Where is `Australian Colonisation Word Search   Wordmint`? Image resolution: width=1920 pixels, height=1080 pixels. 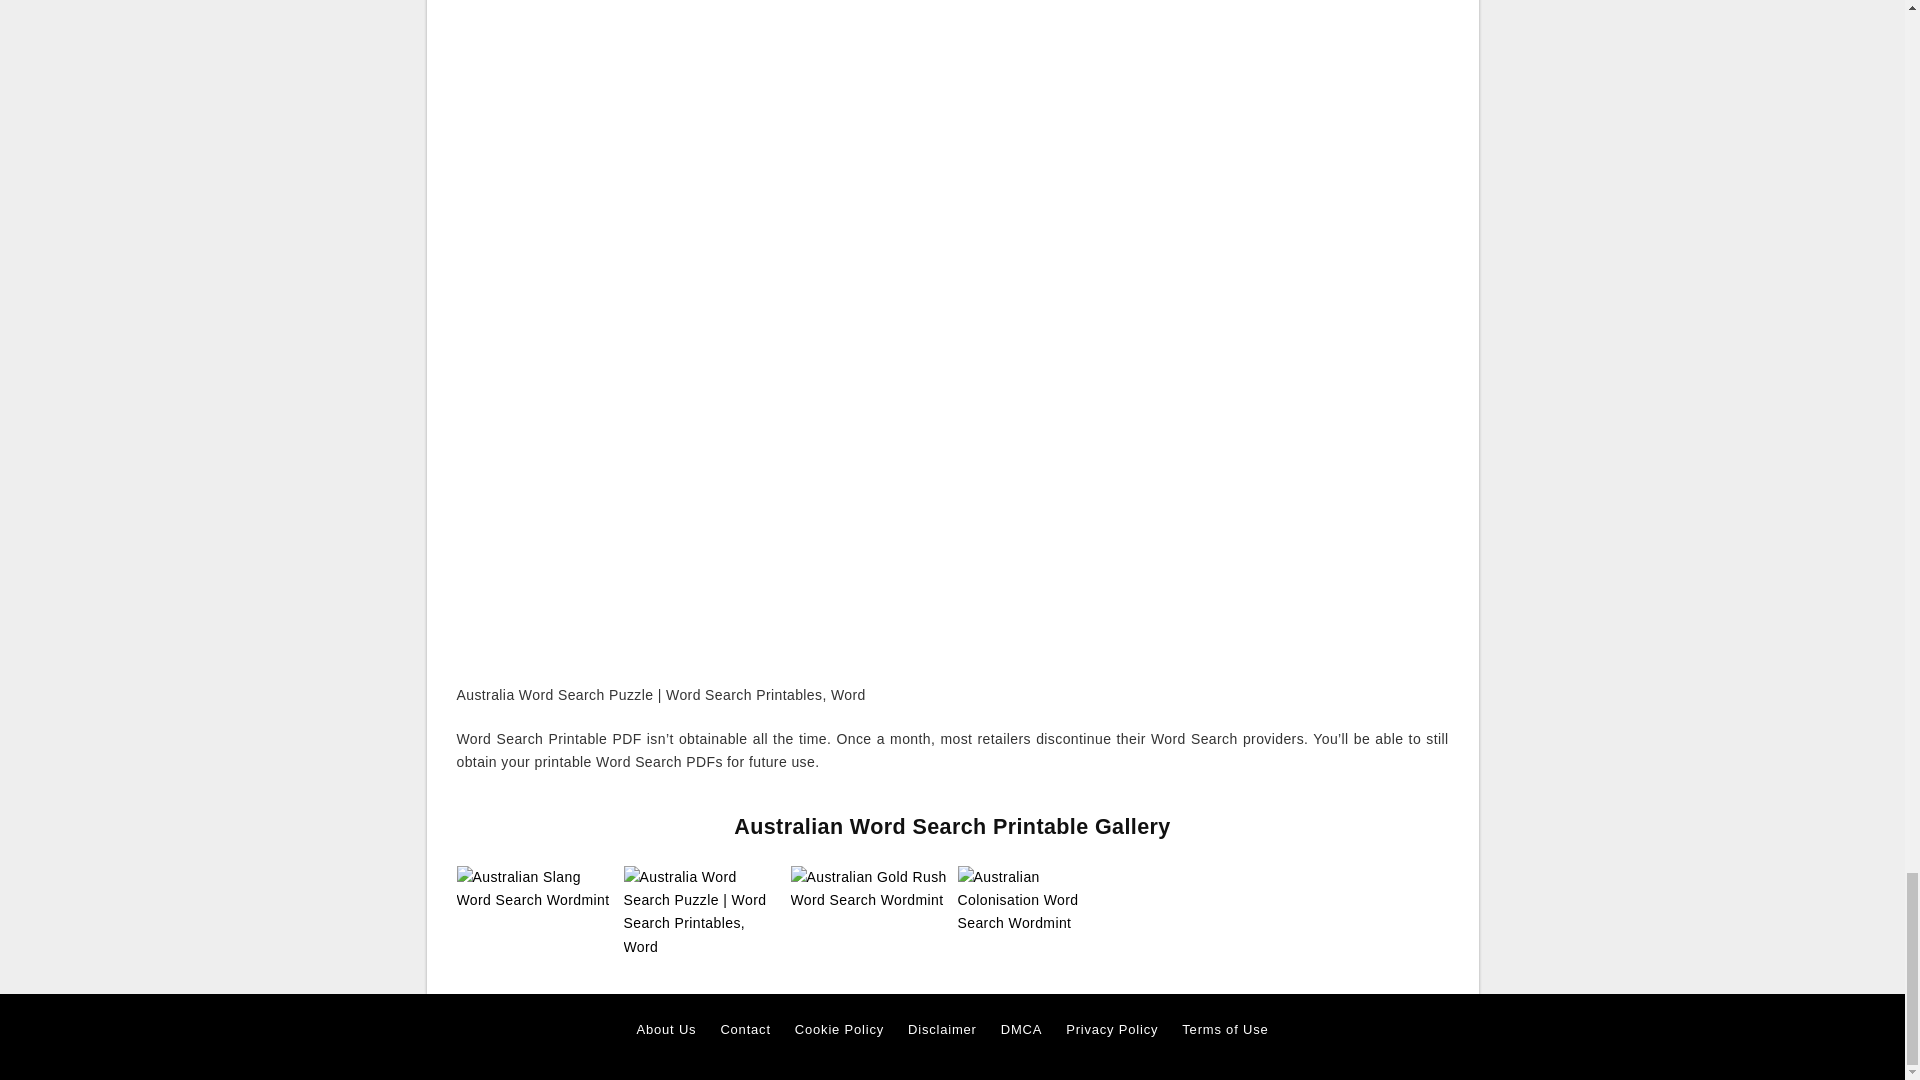 Australian Colonisation Word Search   Wordmint is located at coordinates (1036, 901).